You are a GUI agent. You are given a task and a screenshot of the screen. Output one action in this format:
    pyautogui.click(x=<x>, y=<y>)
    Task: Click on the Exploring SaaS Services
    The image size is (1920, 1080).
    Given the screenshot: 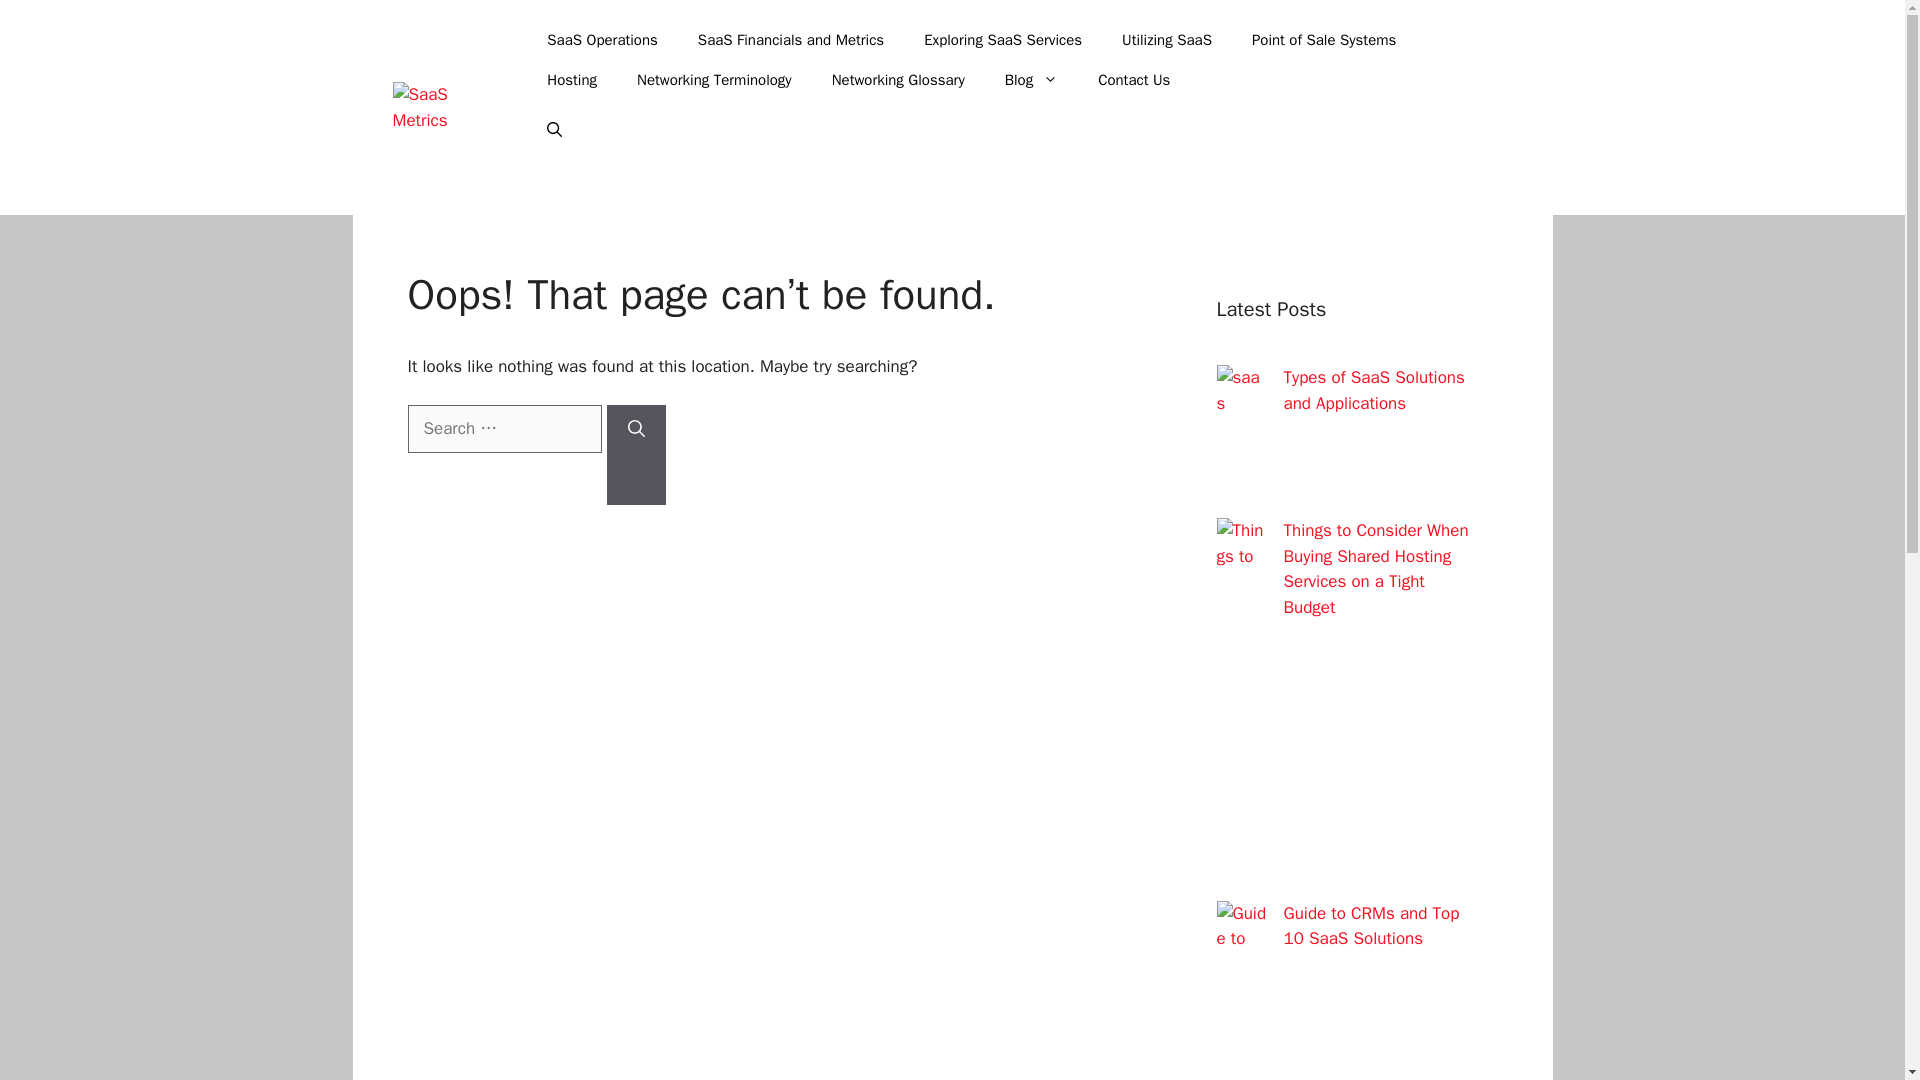 What is the action you would take?
    pyautogui.click(x=1003, y=40)
    